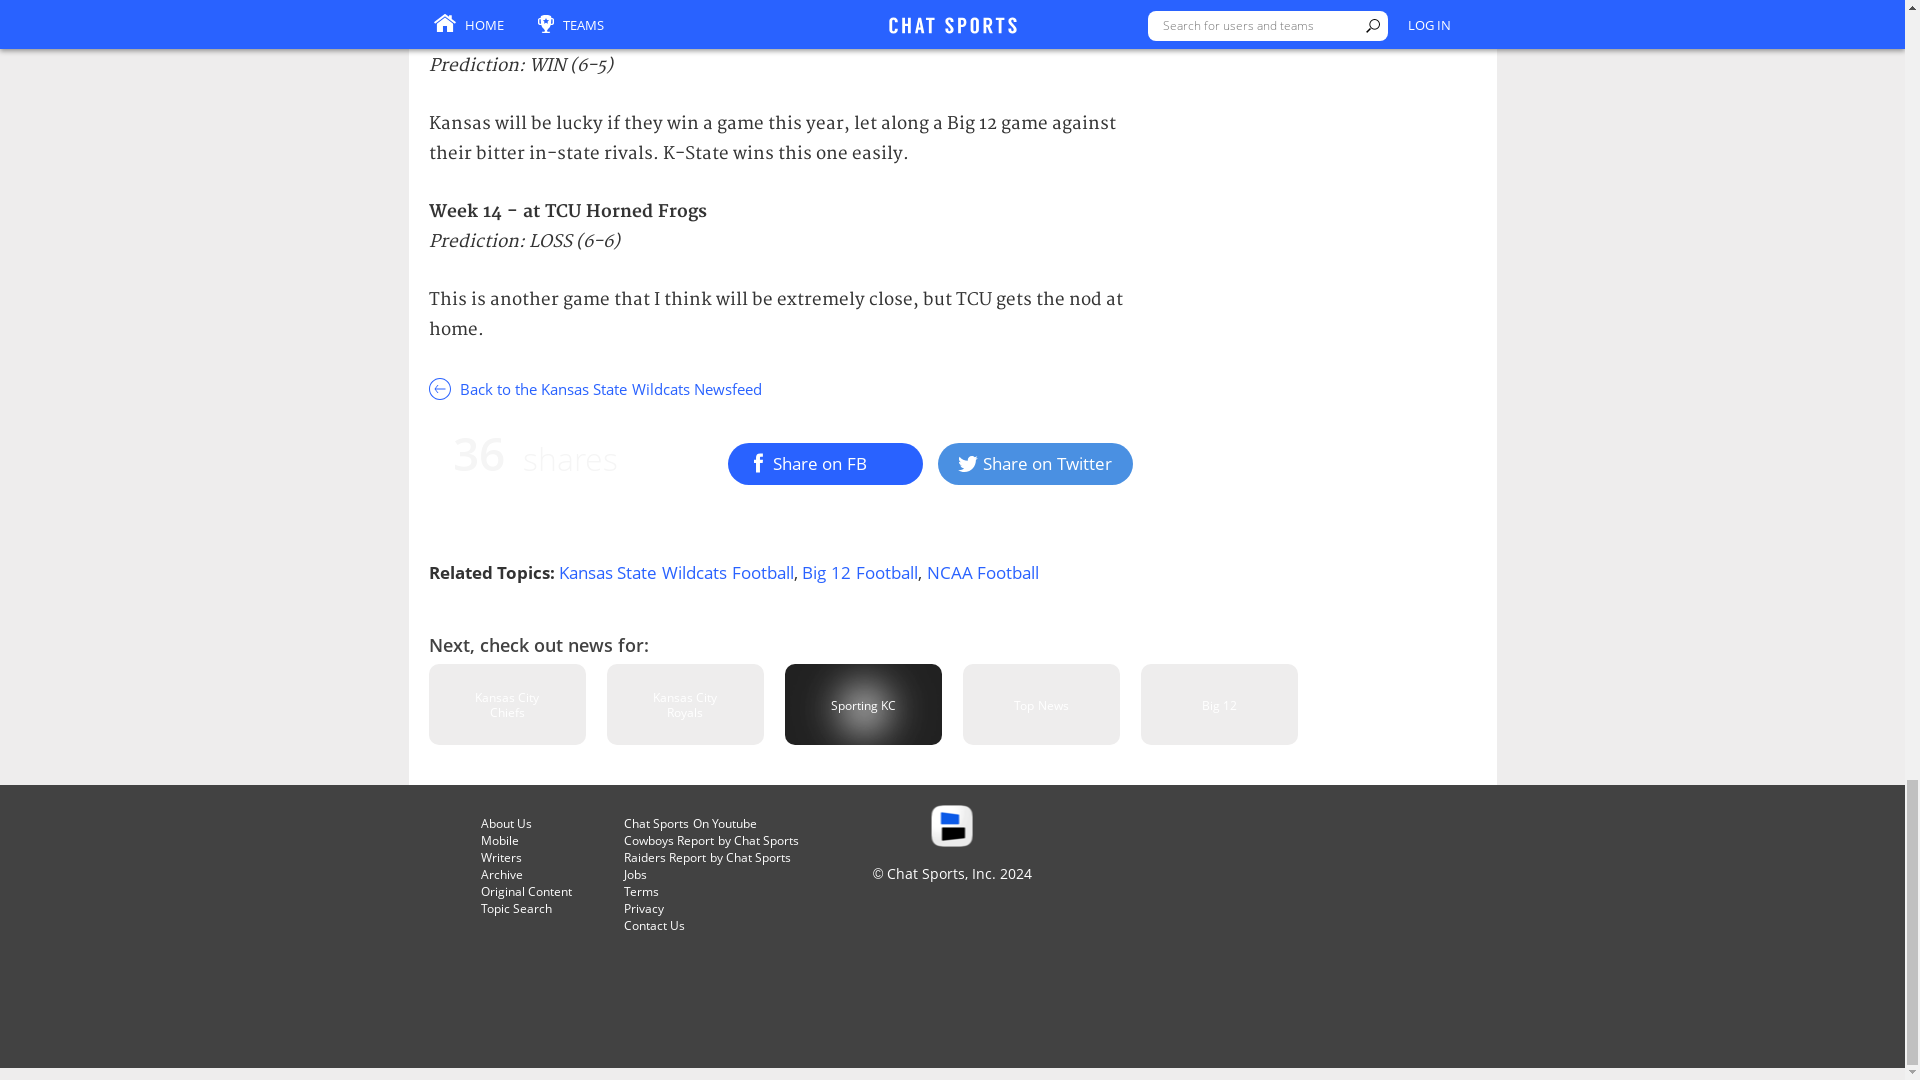 The width and height of the screenshot is (1920, 1080). Describe the element at coordinates (506, 704) in the screenshot. I see `Kansas City Chiefs` at that location.